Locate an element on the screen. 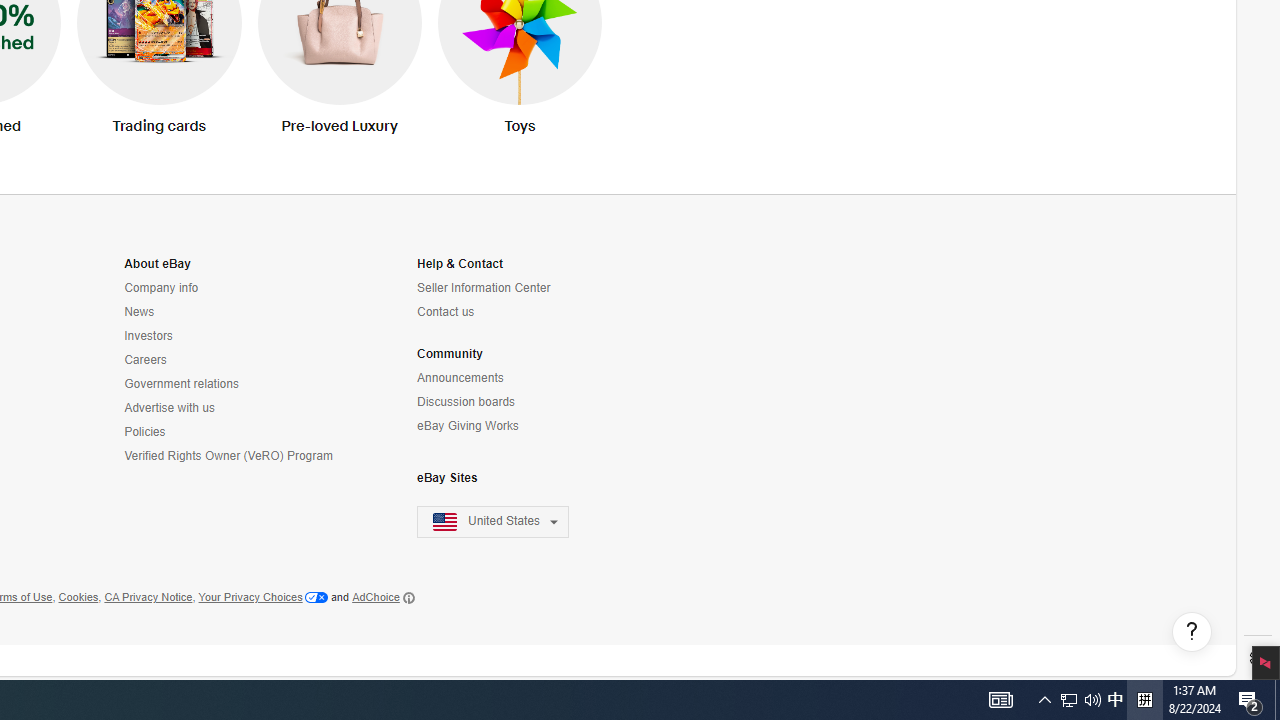 Image resolution: width=1280 pixels, height=720 pixels. Company info is located at coordinates (161, 288).